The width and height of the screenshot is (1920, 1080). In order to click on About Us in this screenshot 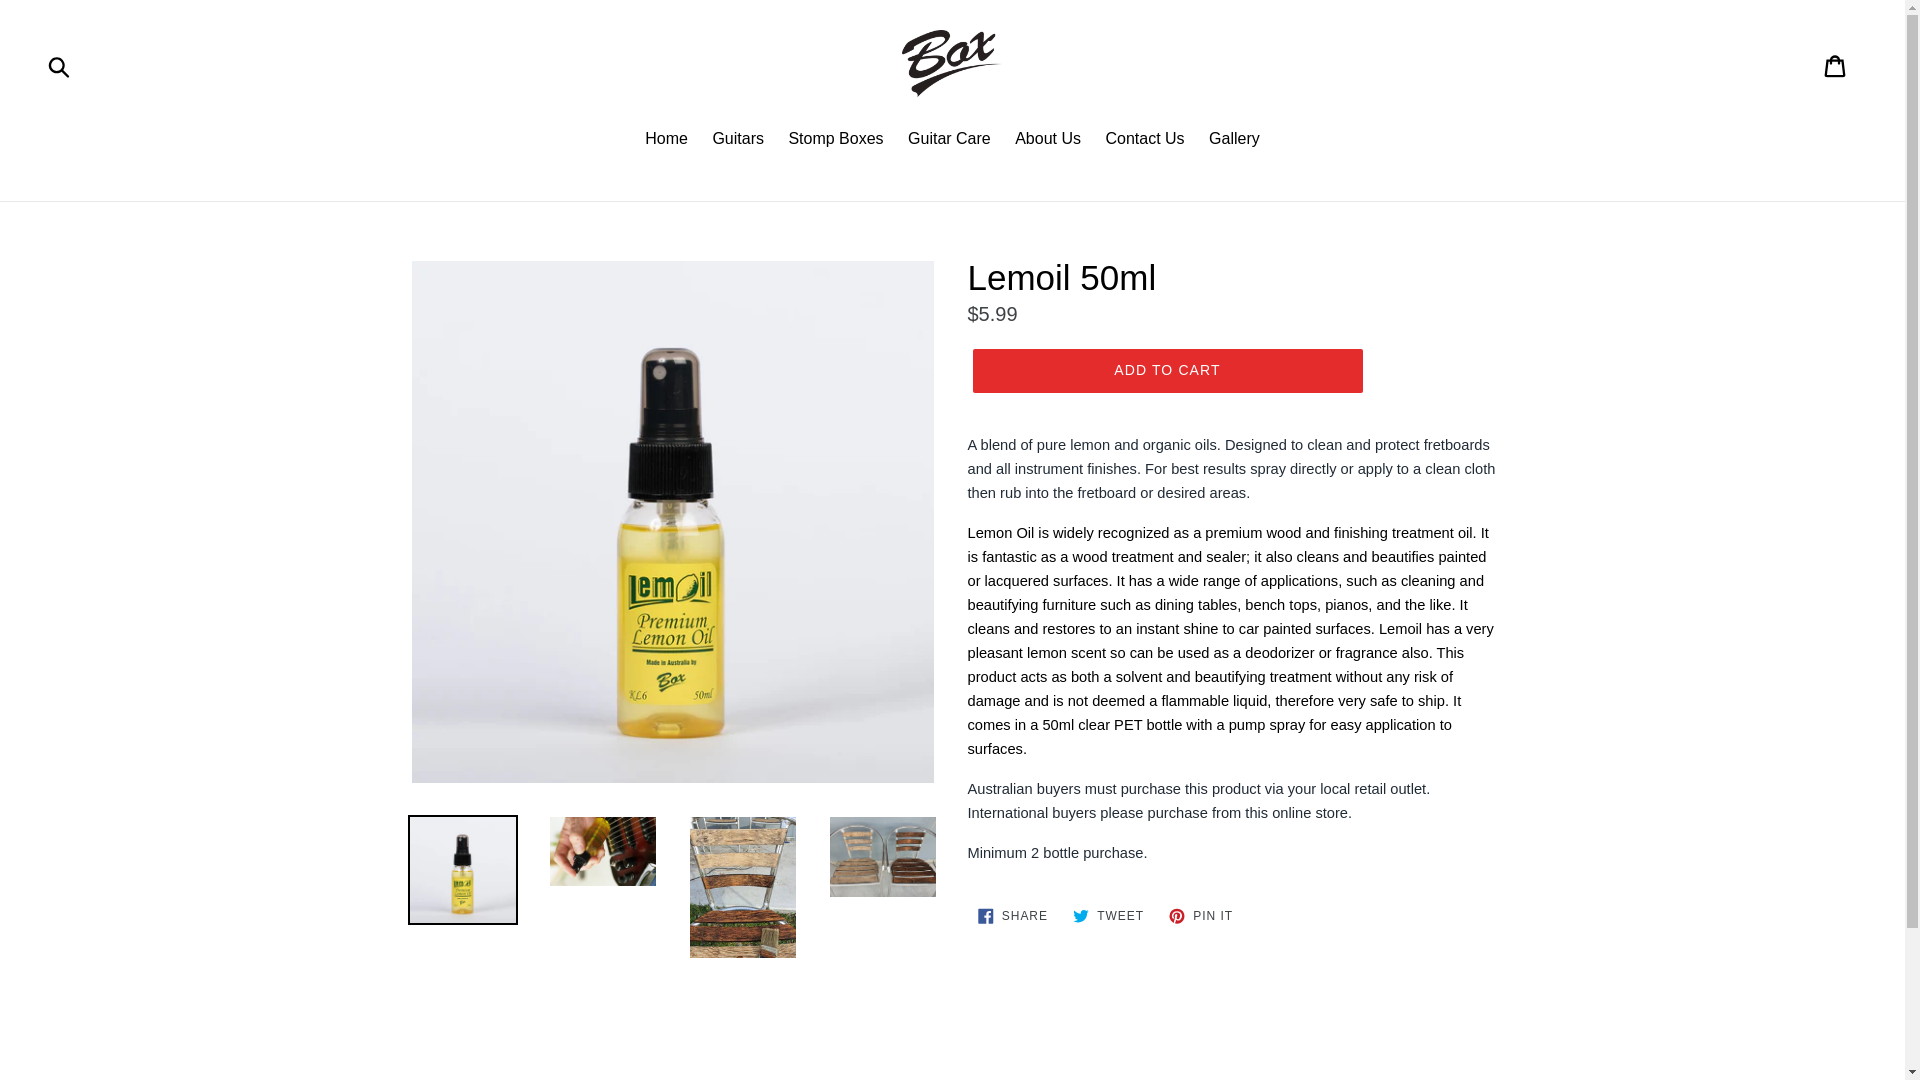, I will do `click(1234, 140)`.